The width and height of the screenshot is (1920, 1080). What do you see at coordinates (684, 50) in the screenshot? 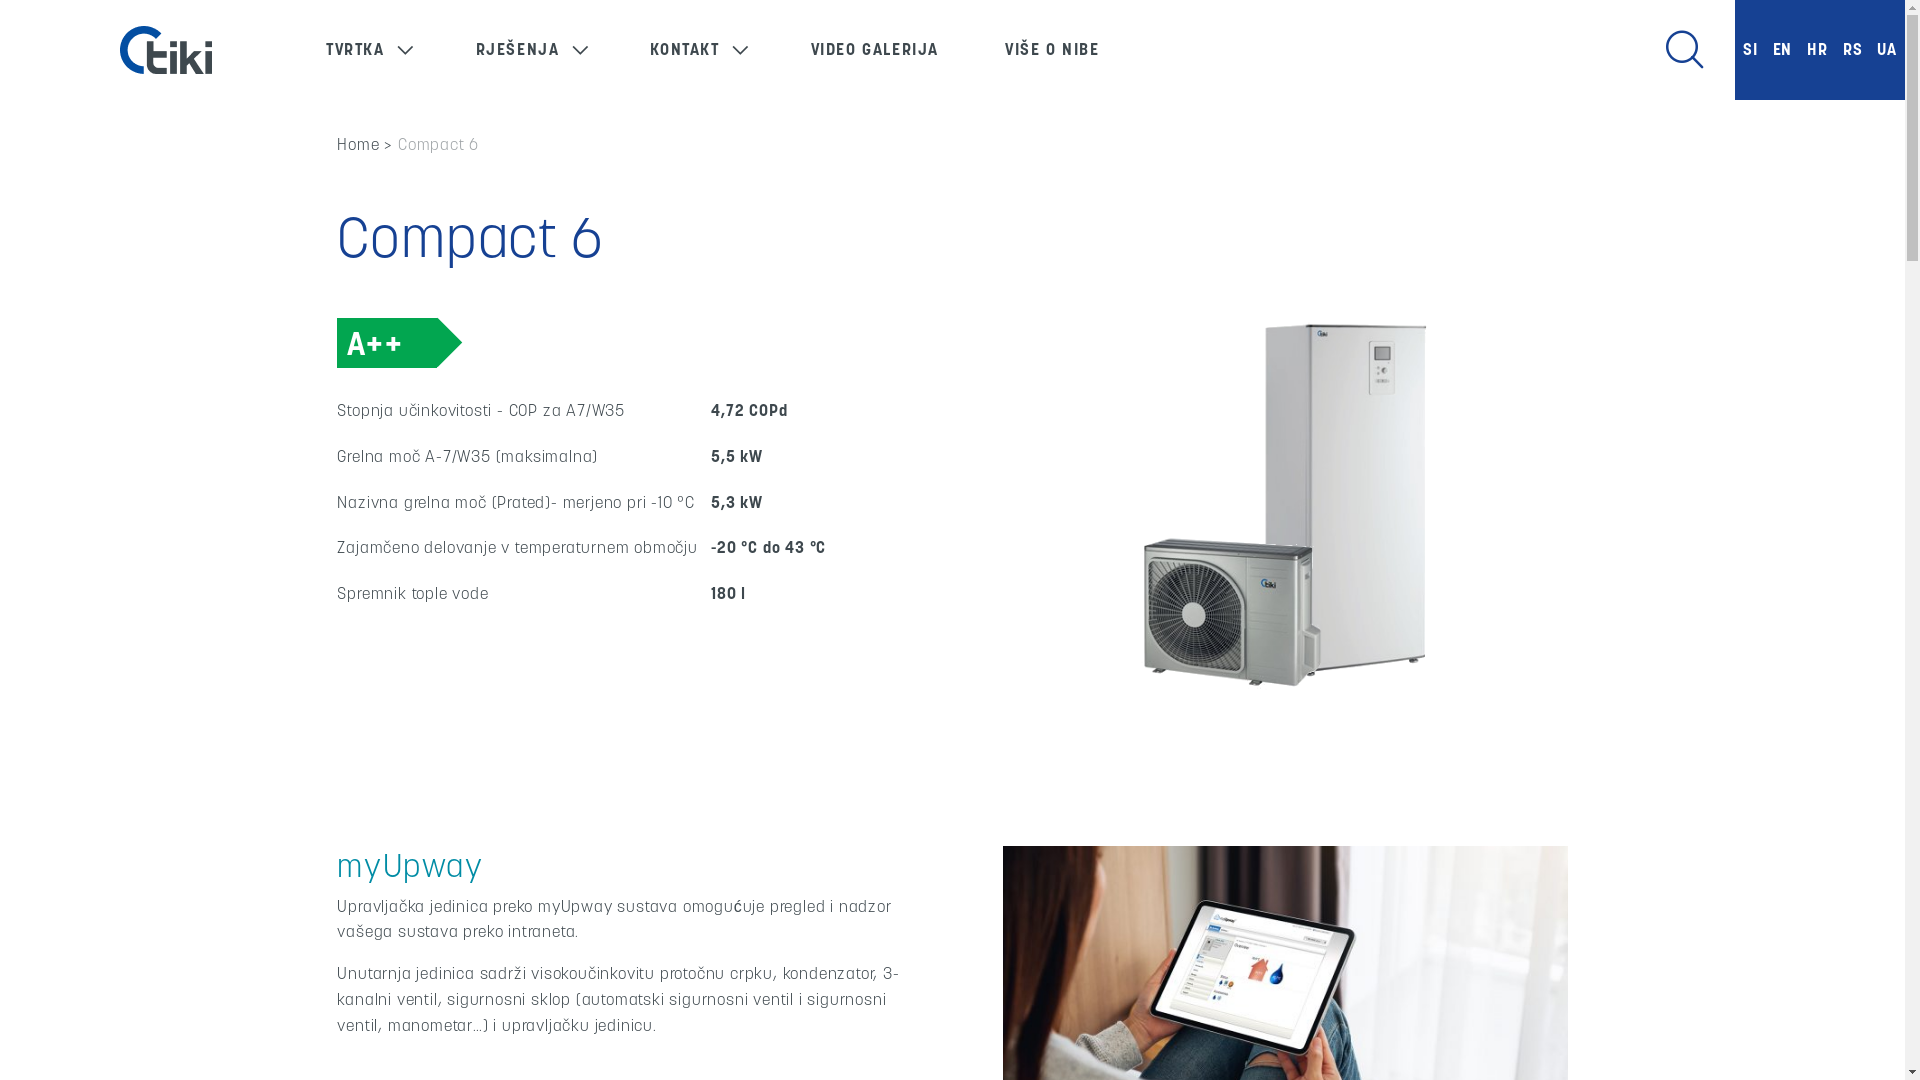
I see `KONTAKT` at bounding box center [684, 50].